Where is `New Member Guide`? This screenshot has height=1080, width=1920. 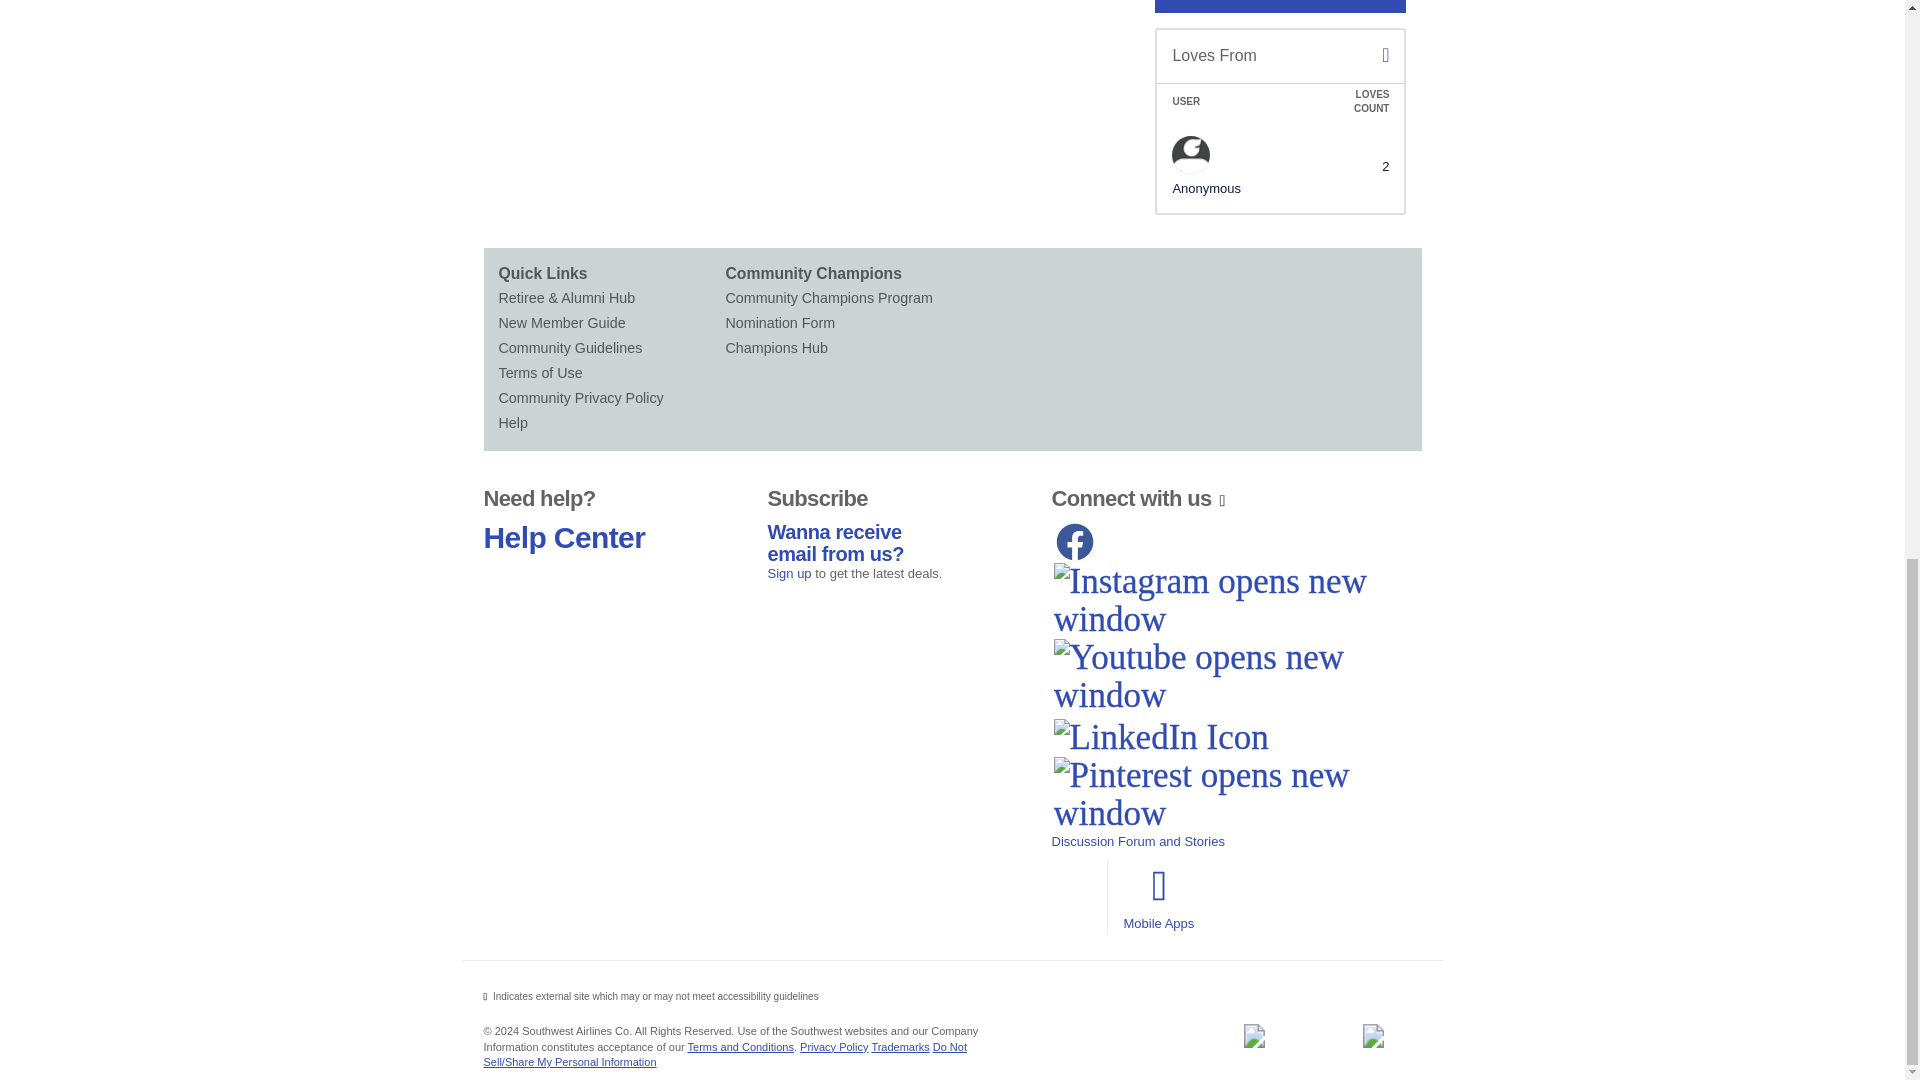
New Member Guide is located at coordinates (611, 323).